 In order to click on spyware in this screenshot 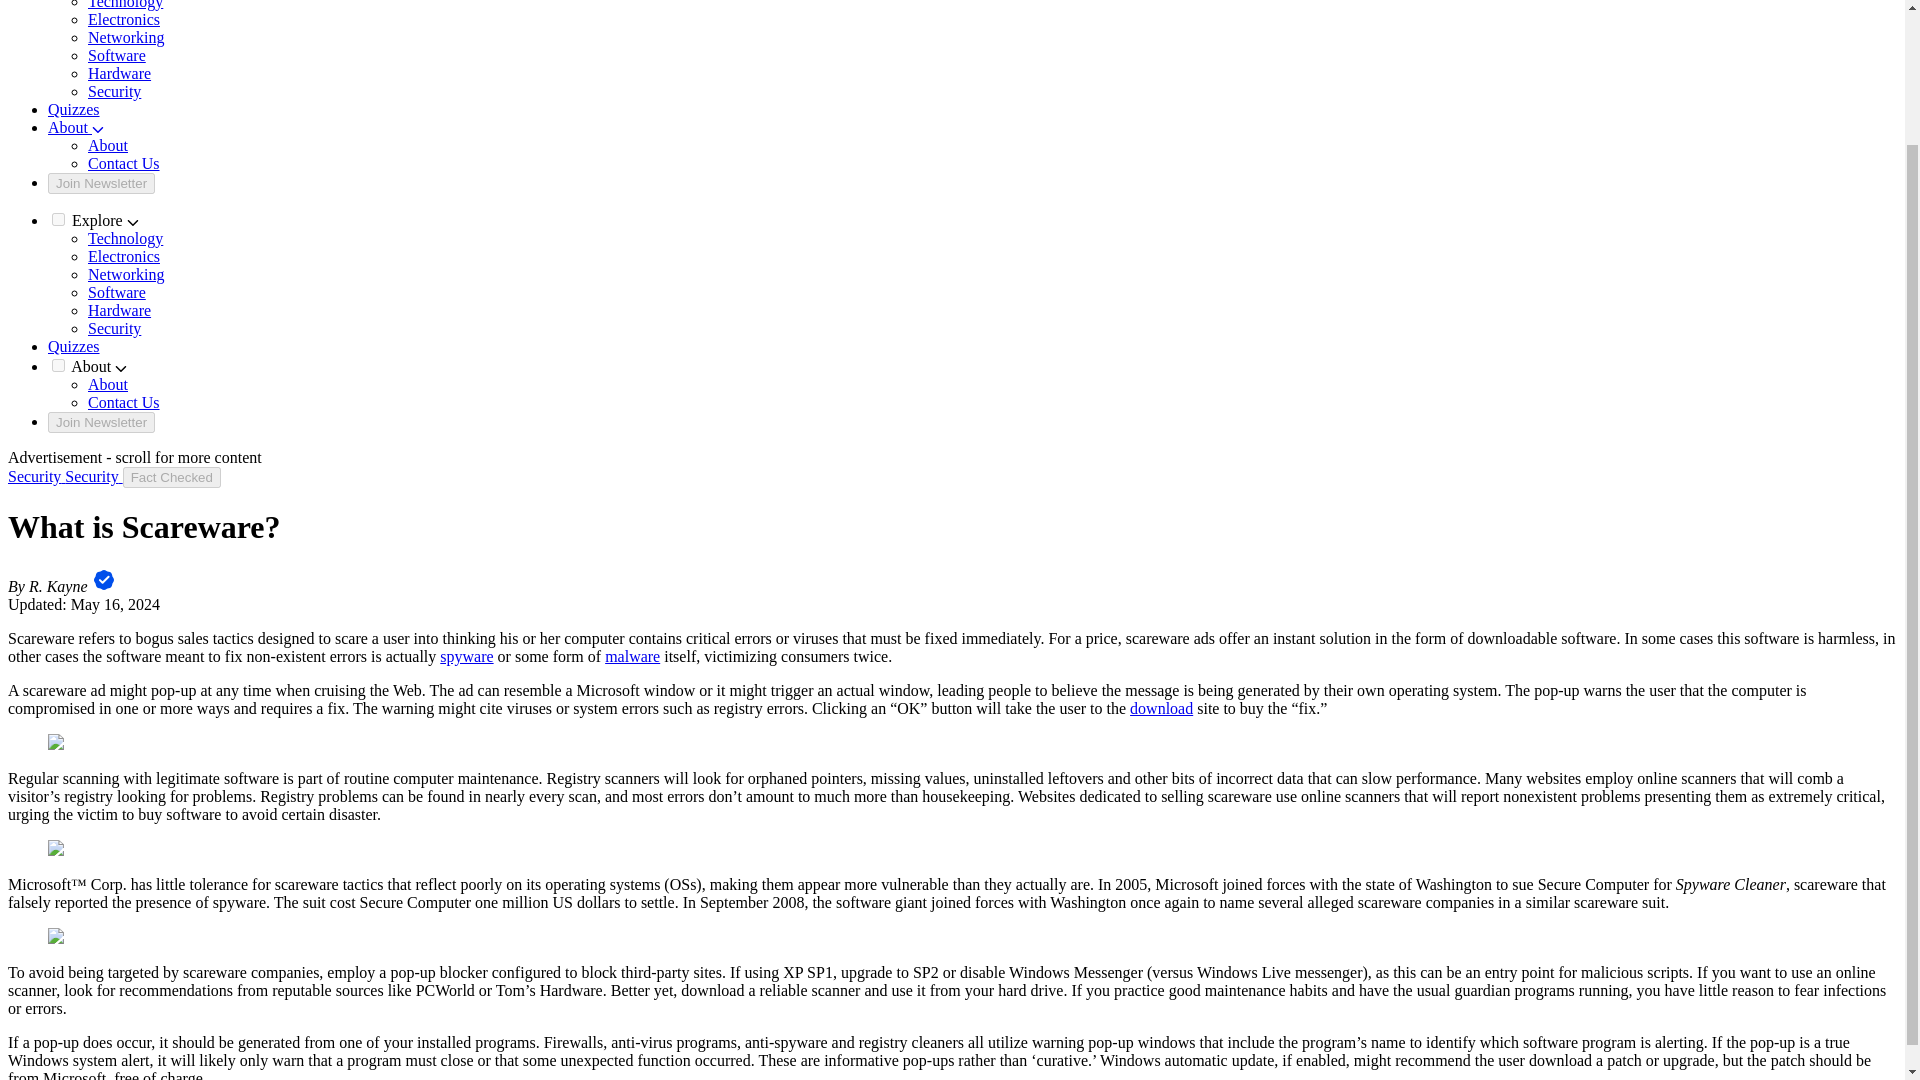, I will do `click(466, 656)`.